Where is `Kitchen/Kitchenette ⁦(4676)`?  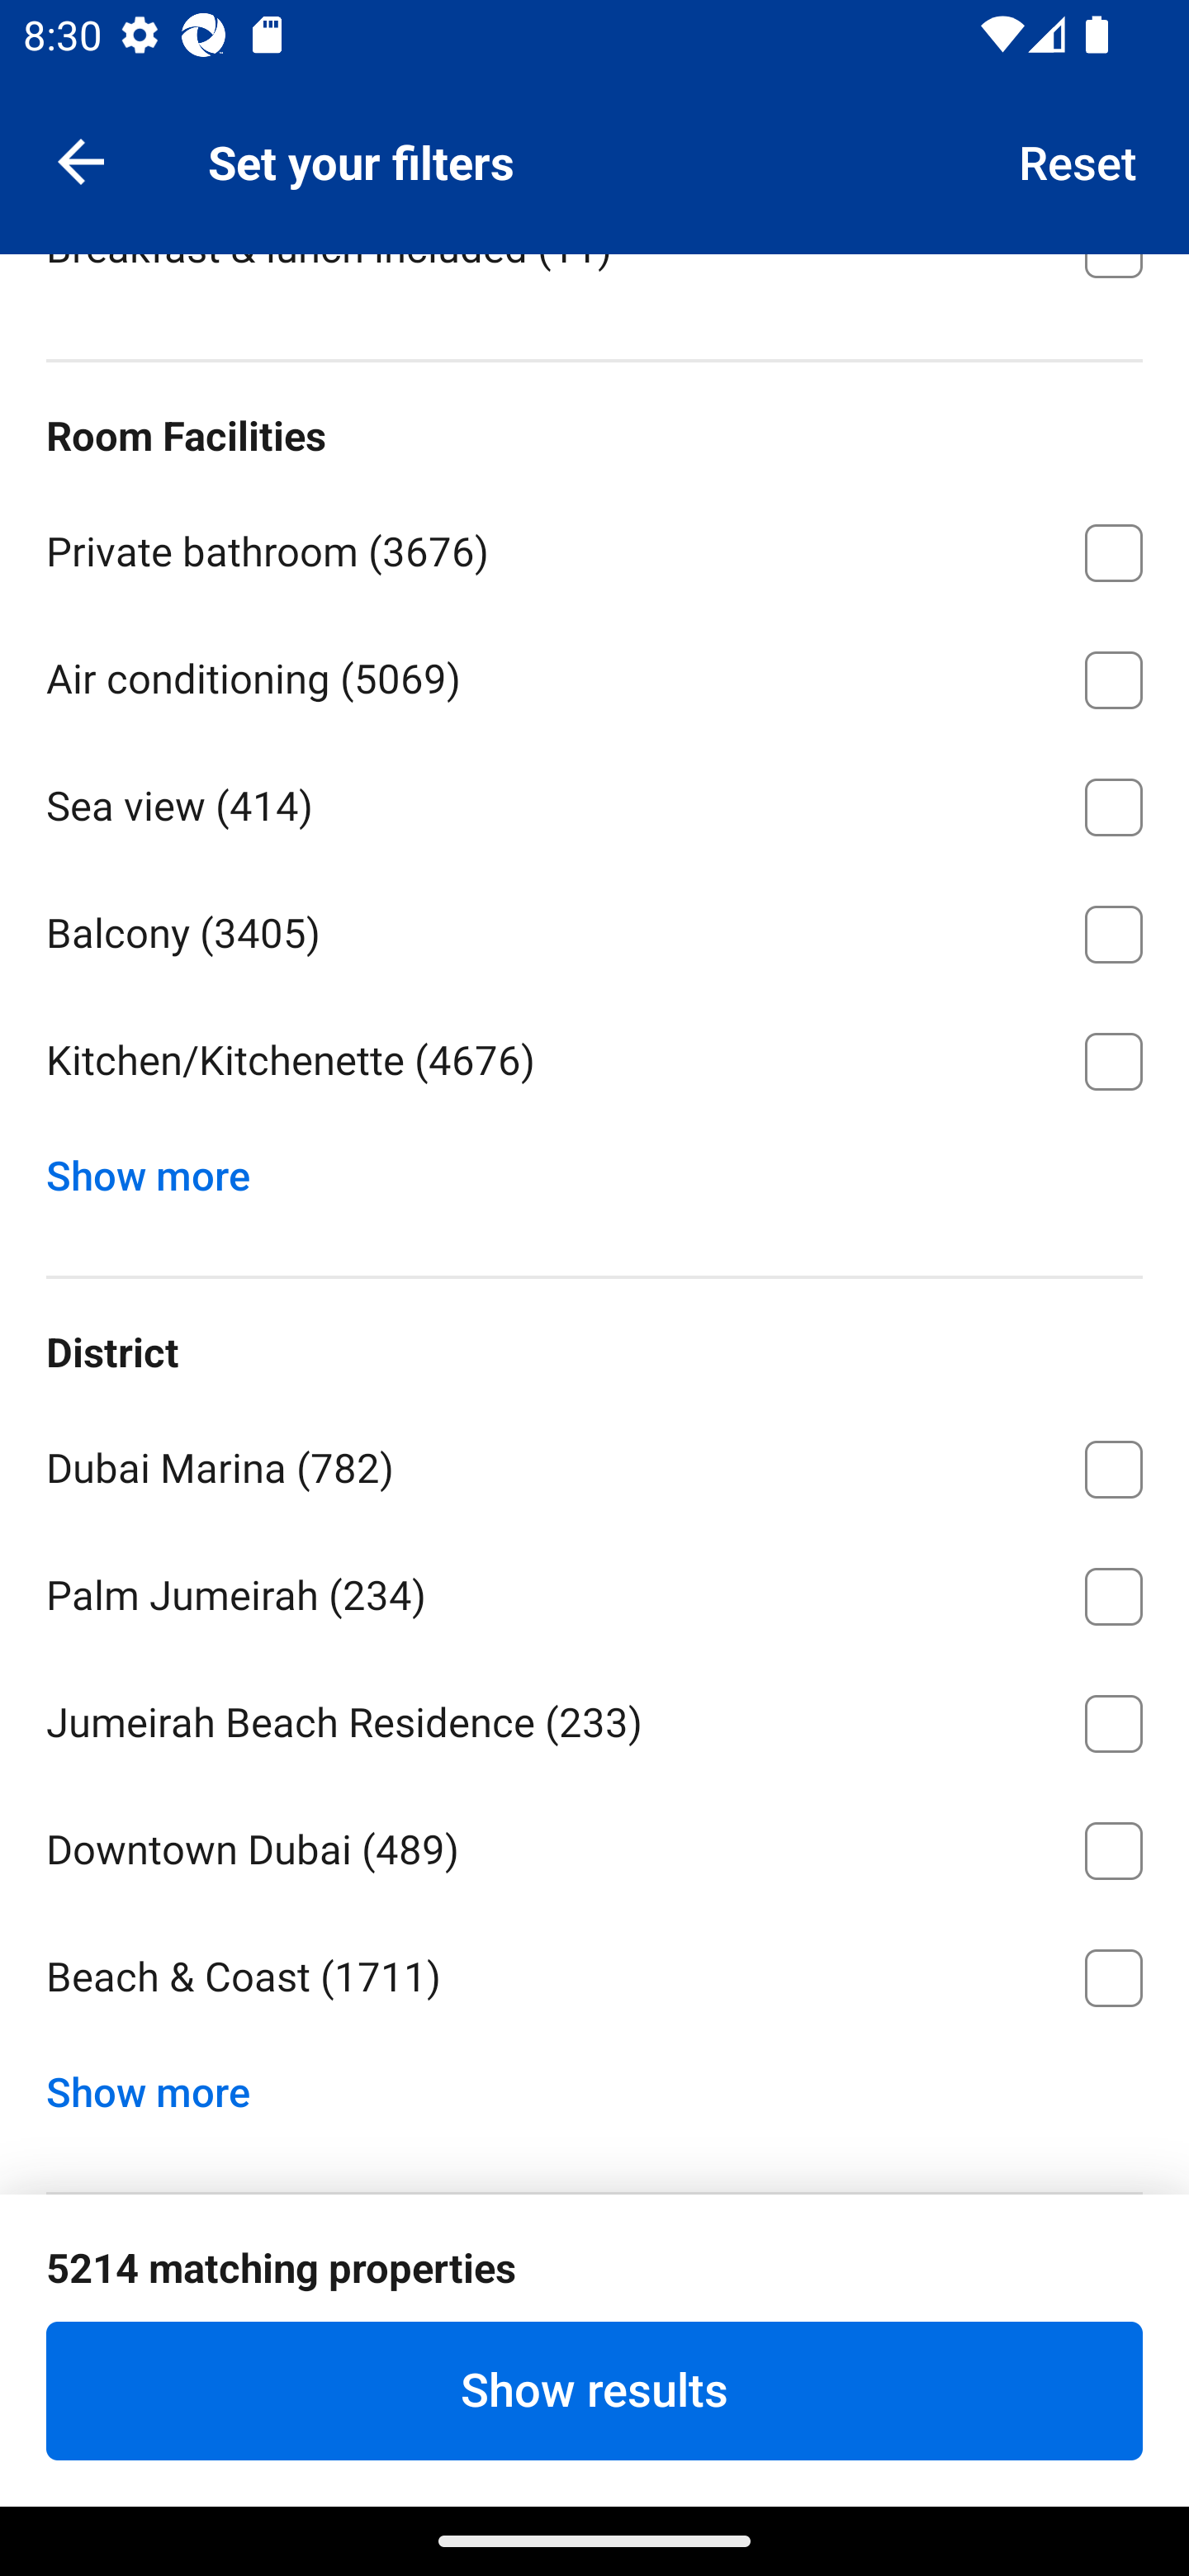 Kitchen/Kitchenette ⁦(4676) is located at coordinates (594, 1061).